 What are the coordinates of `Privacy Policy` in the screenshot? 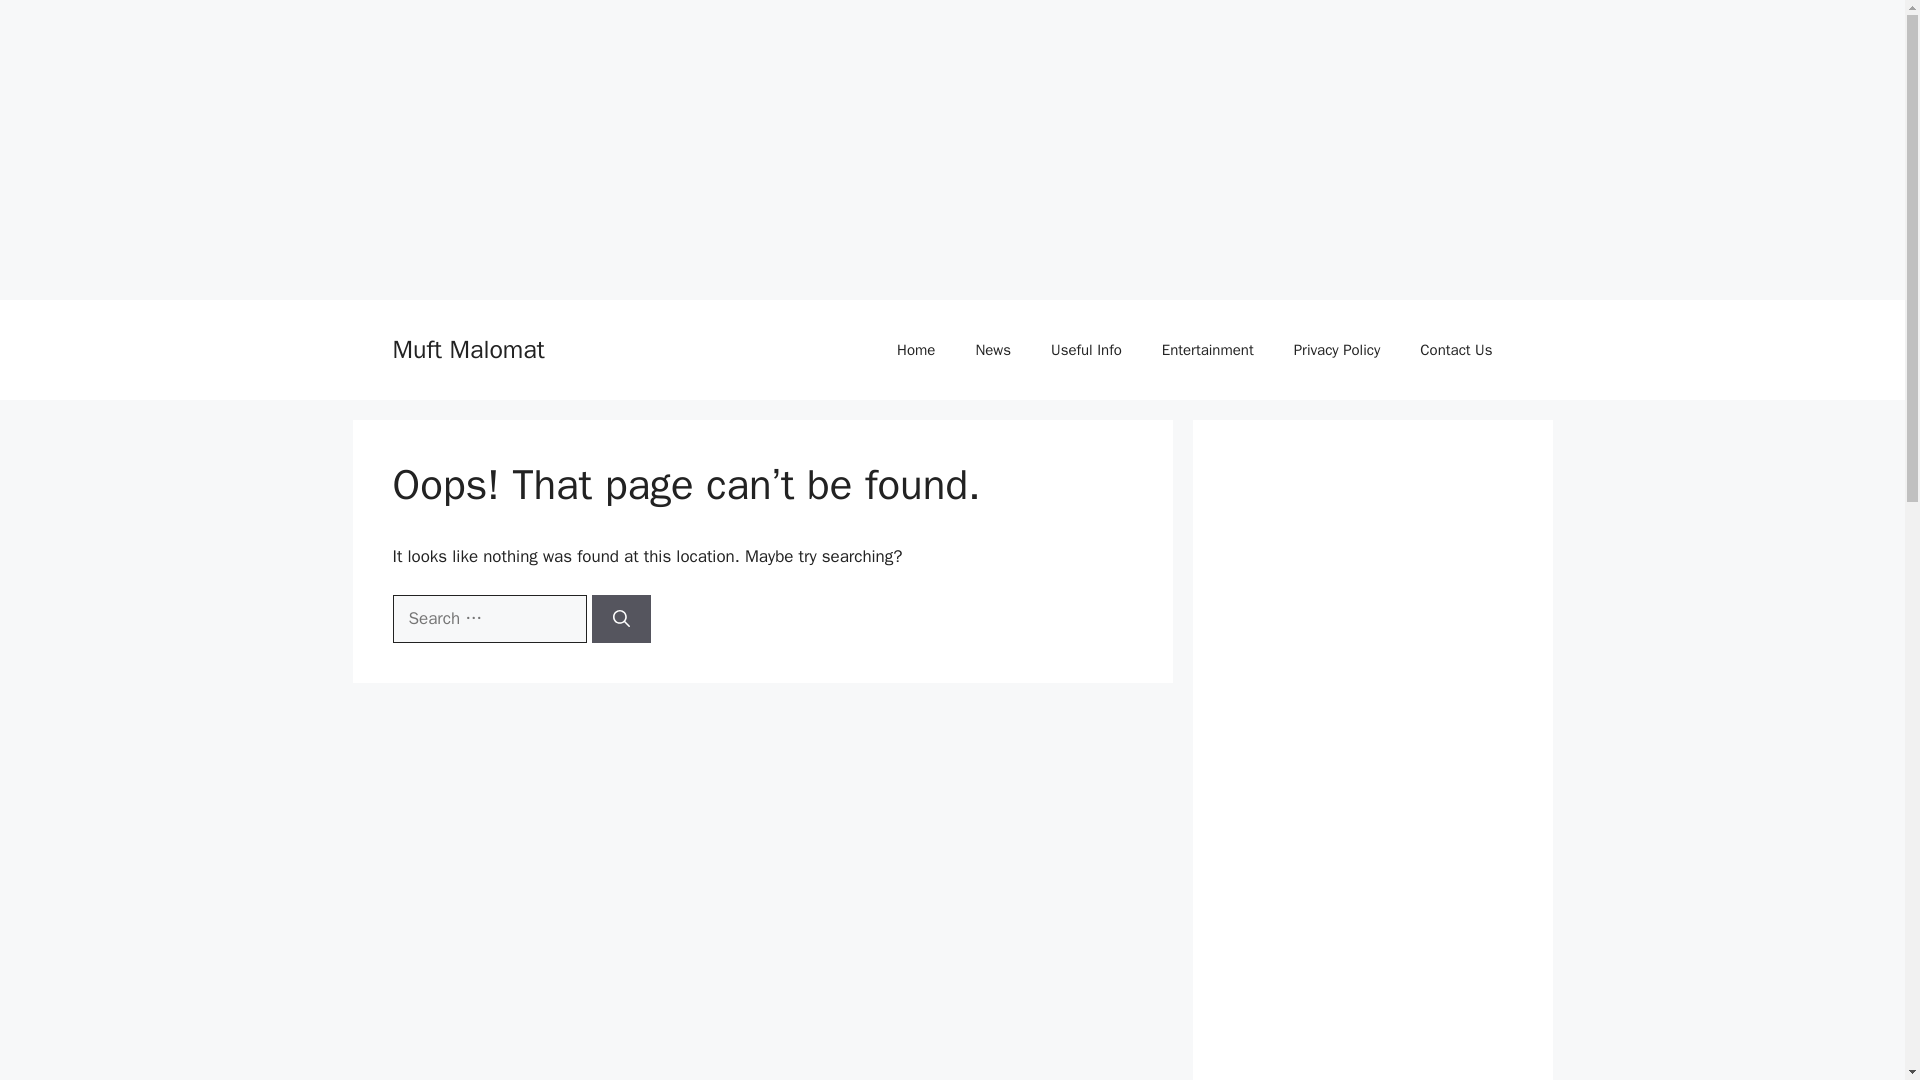 It's located at (1338, 350).